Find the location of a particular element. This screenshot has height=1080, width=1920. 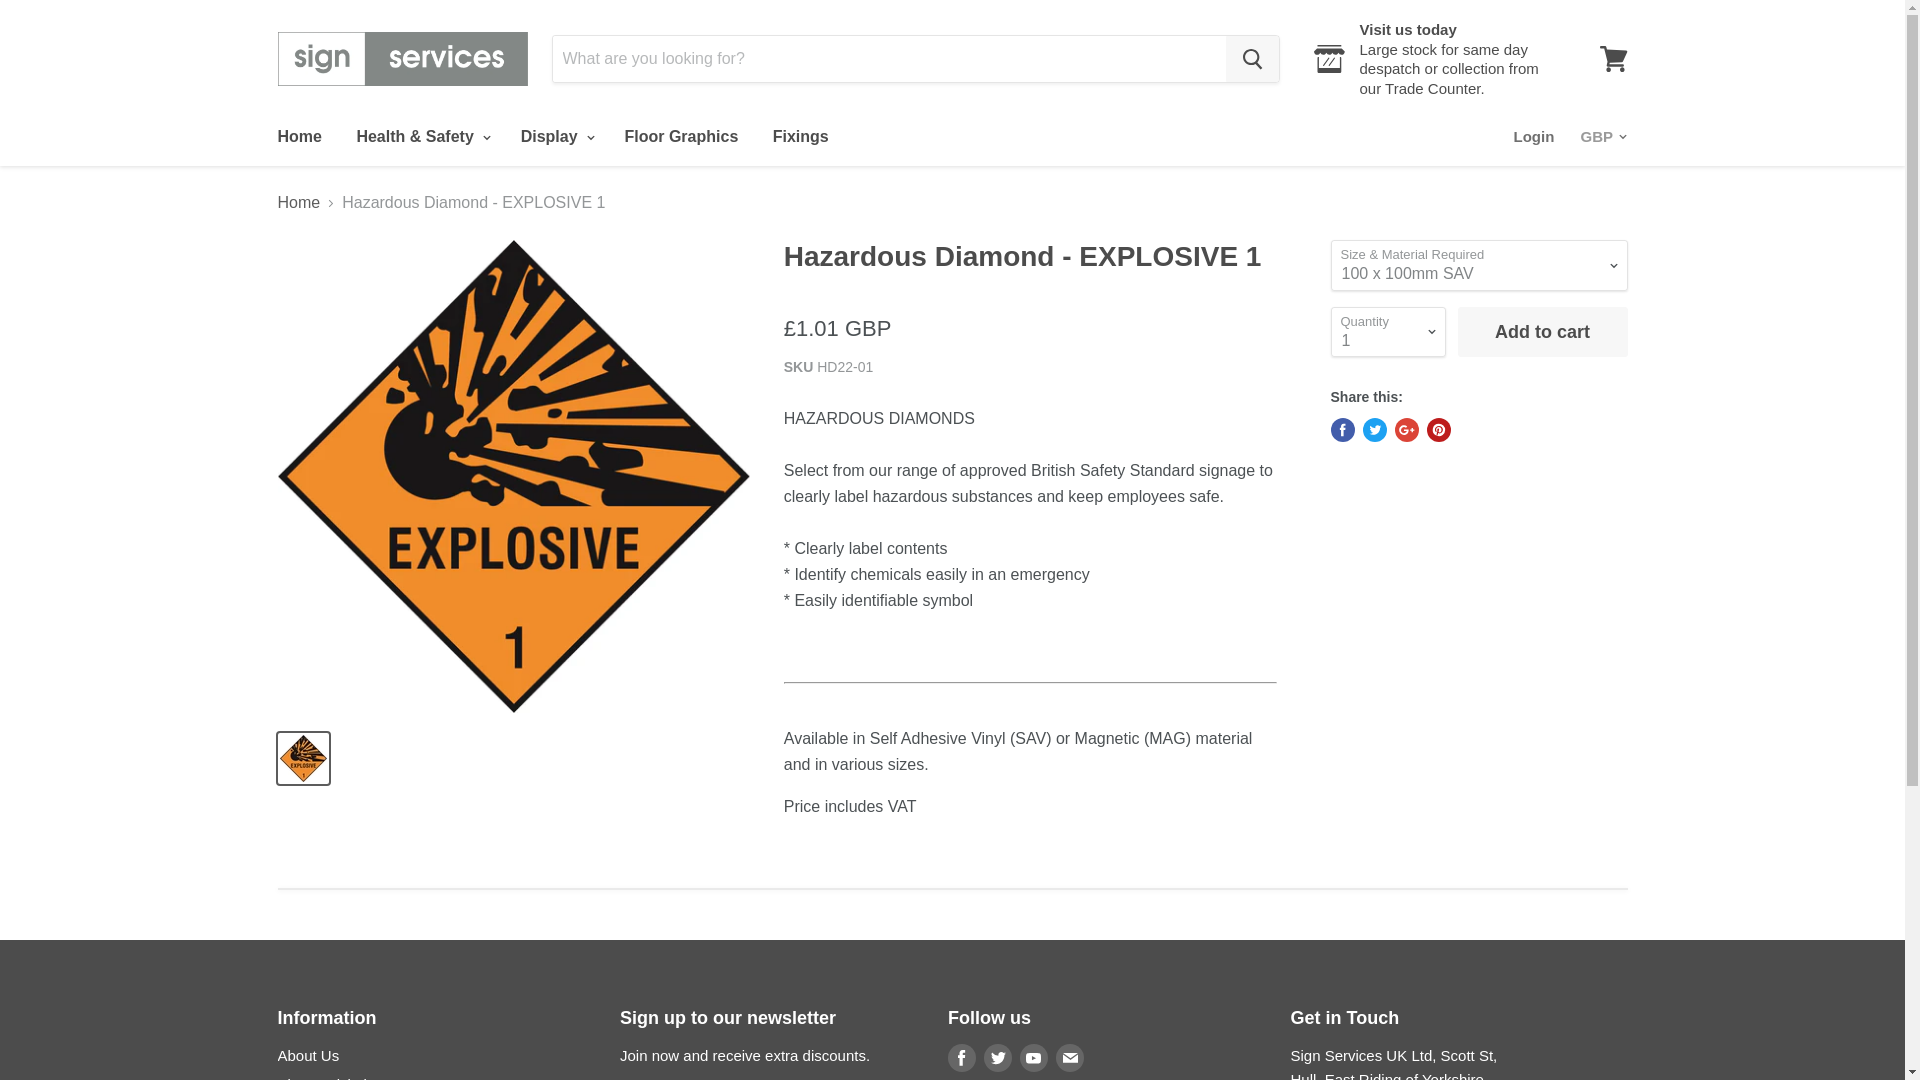

Facebook is located at coordinates (962, 1058).